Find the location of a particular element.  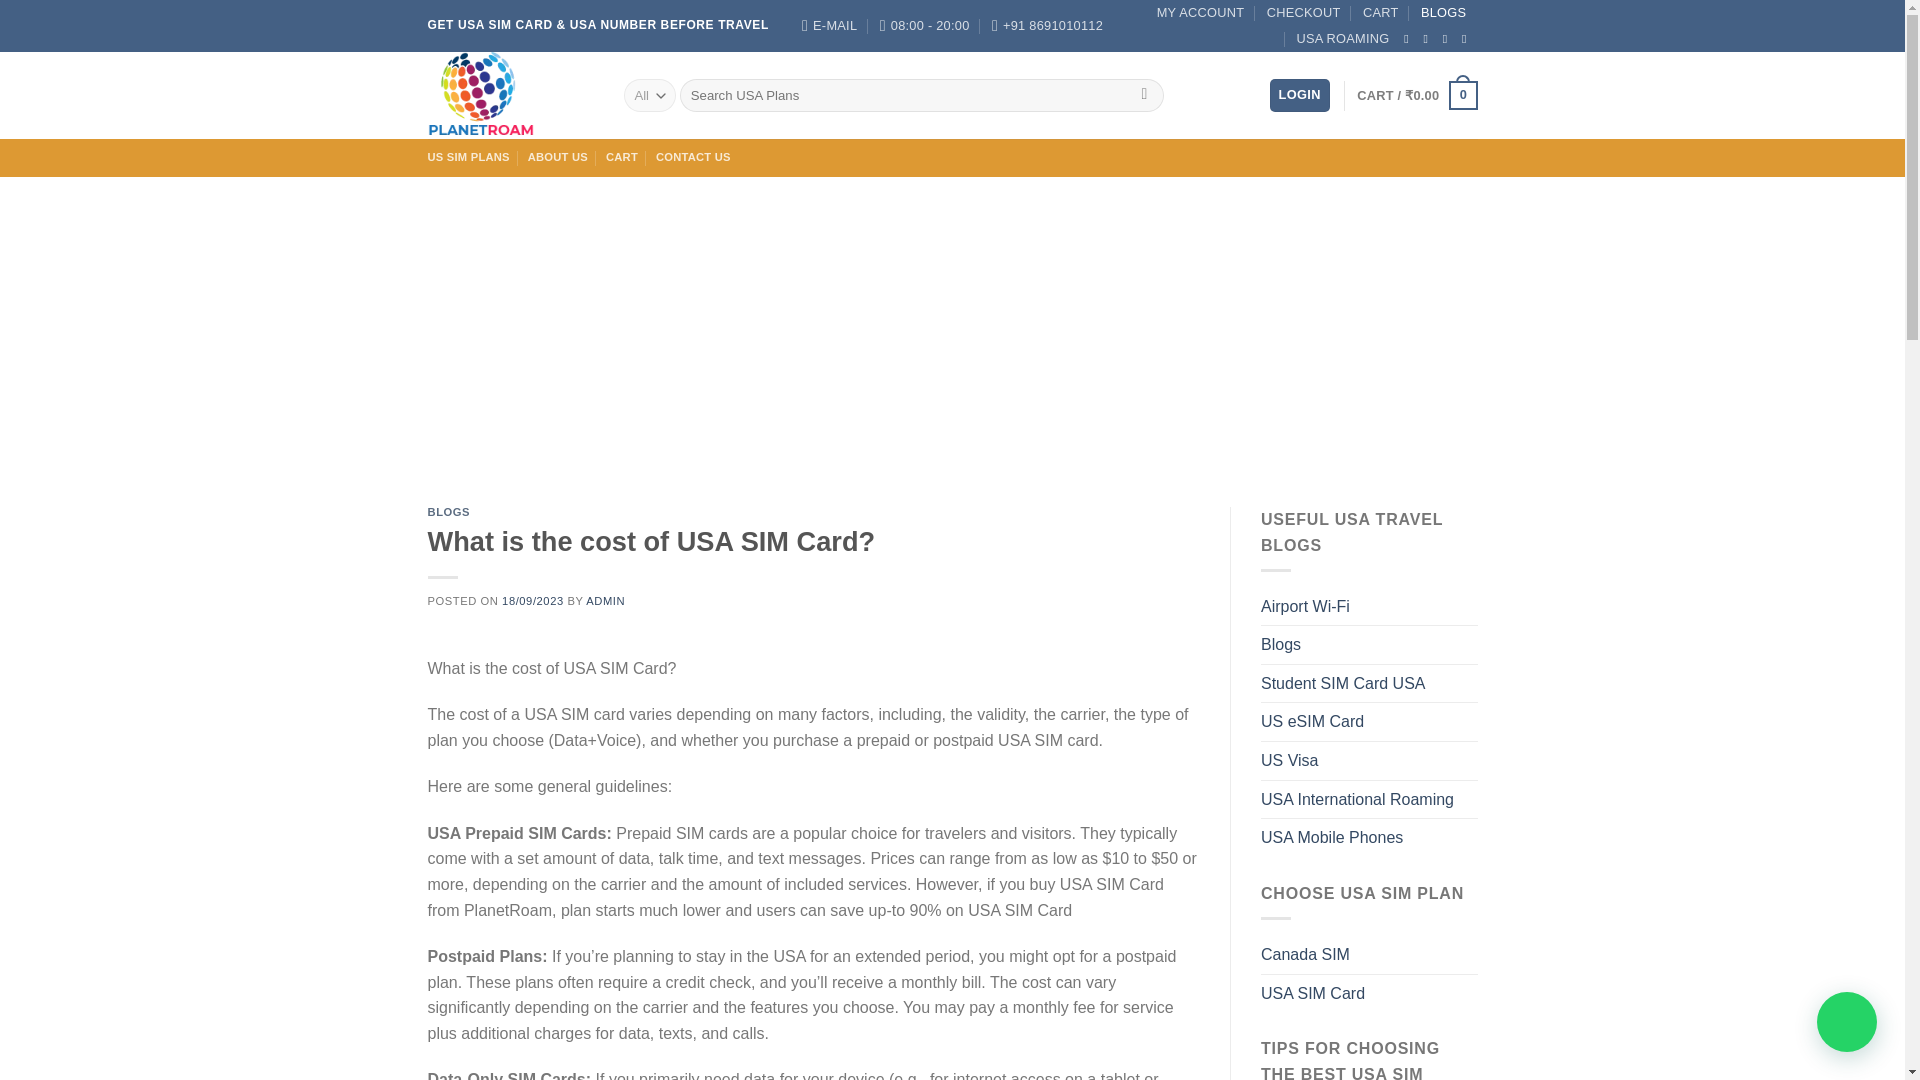

USA SIM Card - Get USA SIM Card is located at coordinates (510, 95).